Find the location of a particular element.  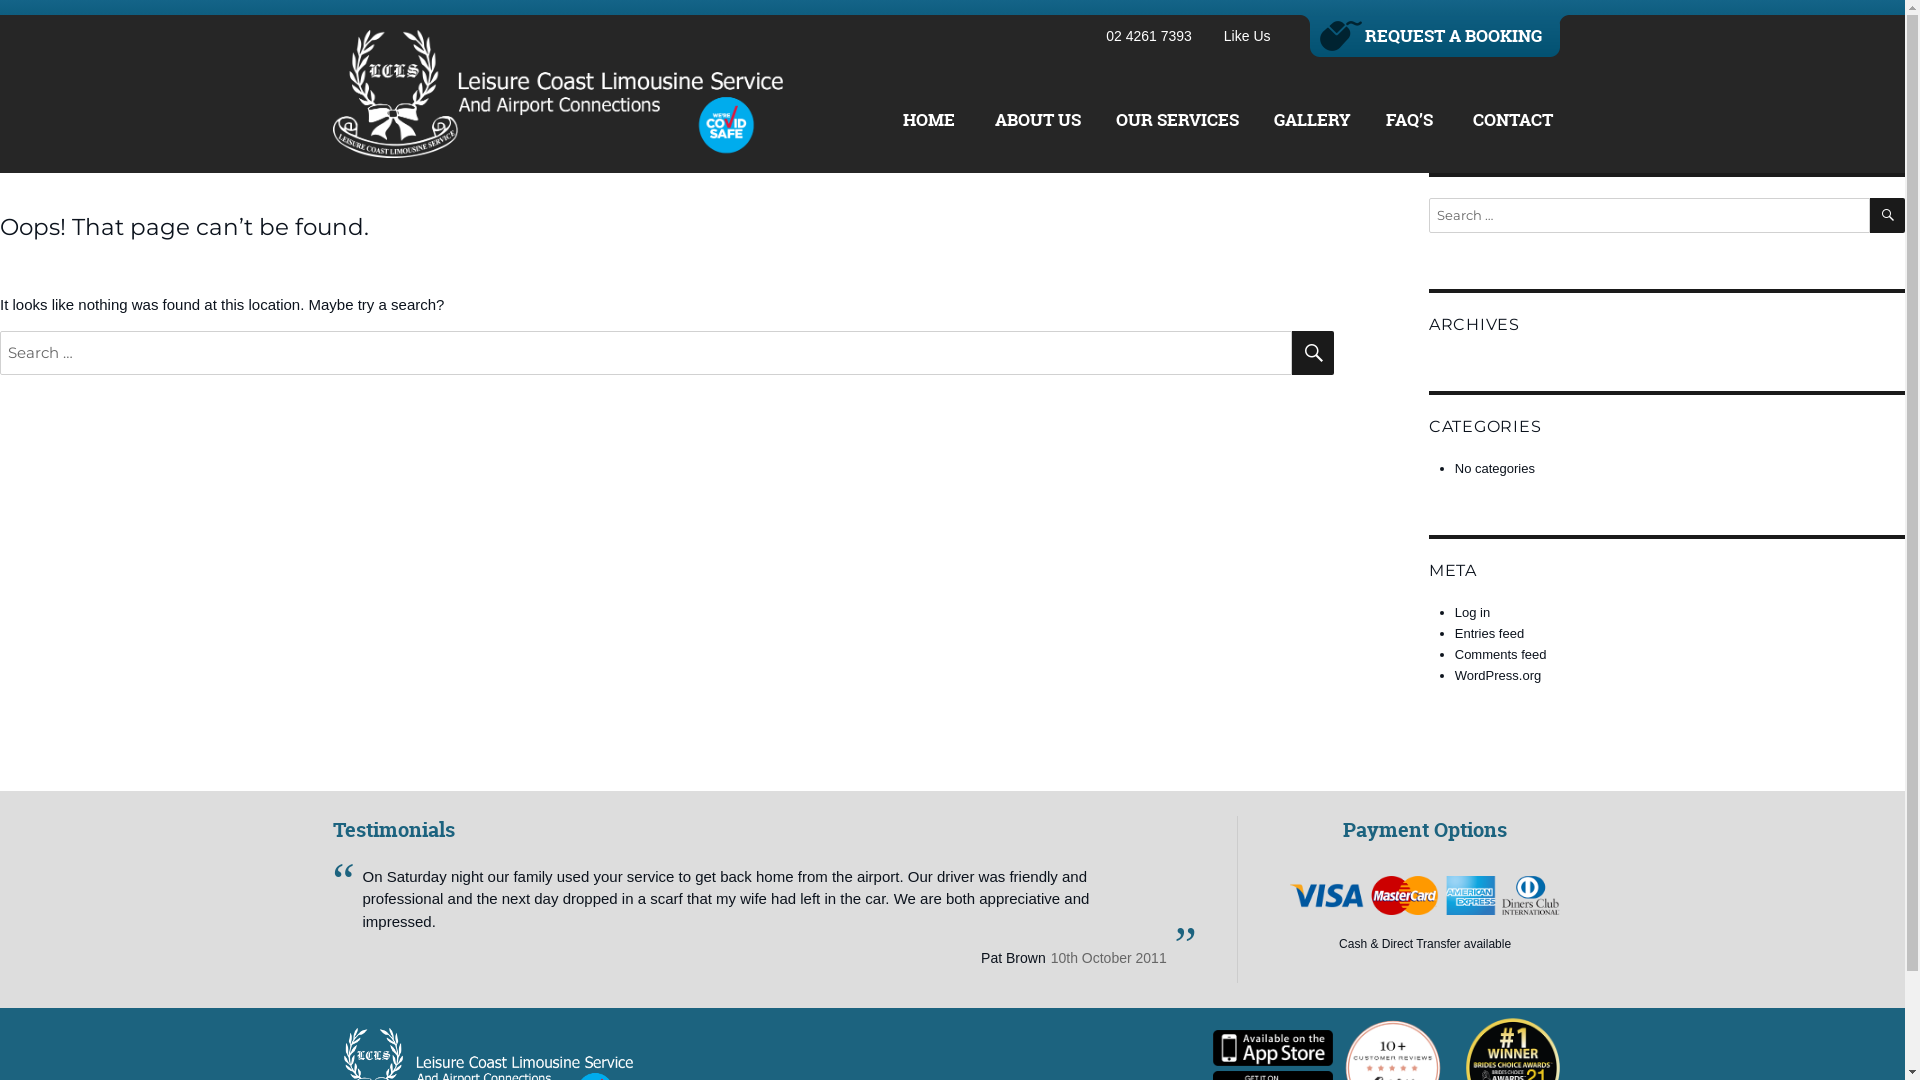

CONTACT is located at coordinates (1513, 120).